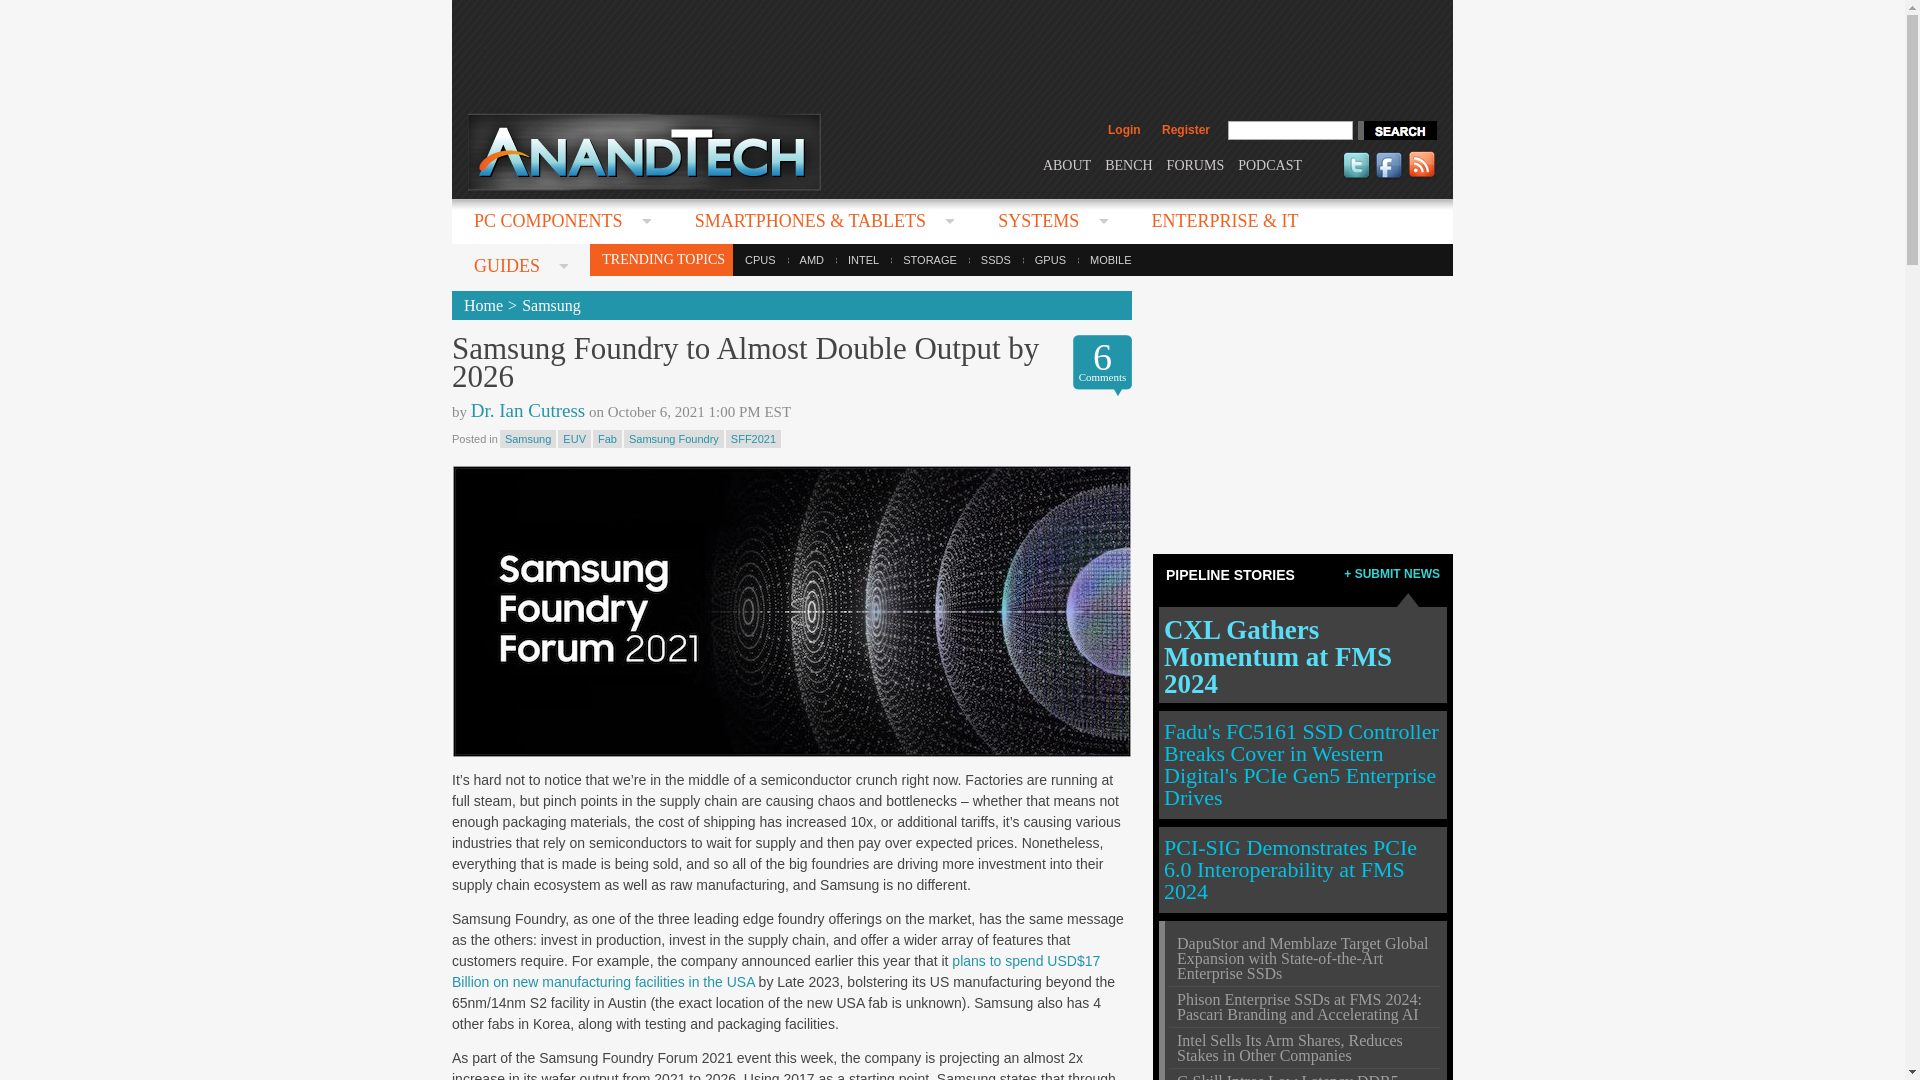  I want to click on Register, so click(1185, 130).